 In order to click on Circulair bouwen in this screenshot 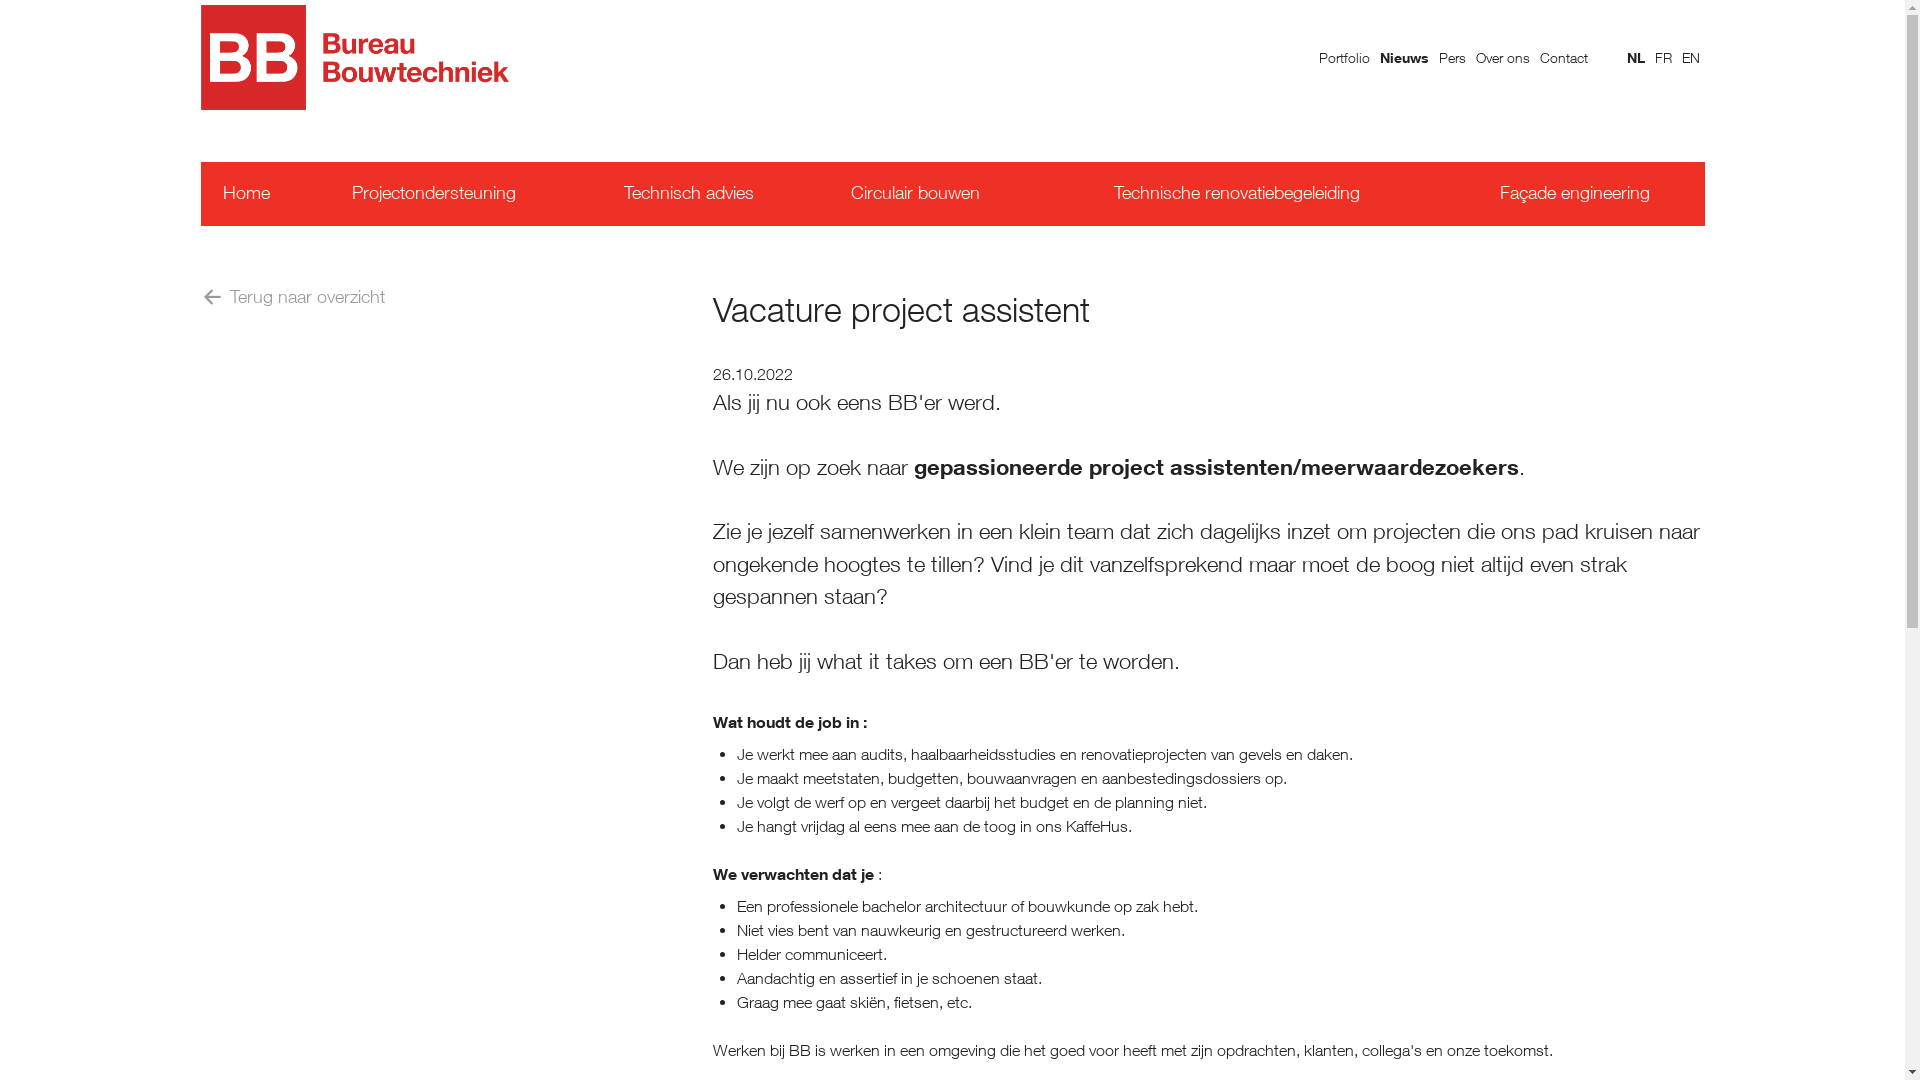, I will do `click(915, 194)`.